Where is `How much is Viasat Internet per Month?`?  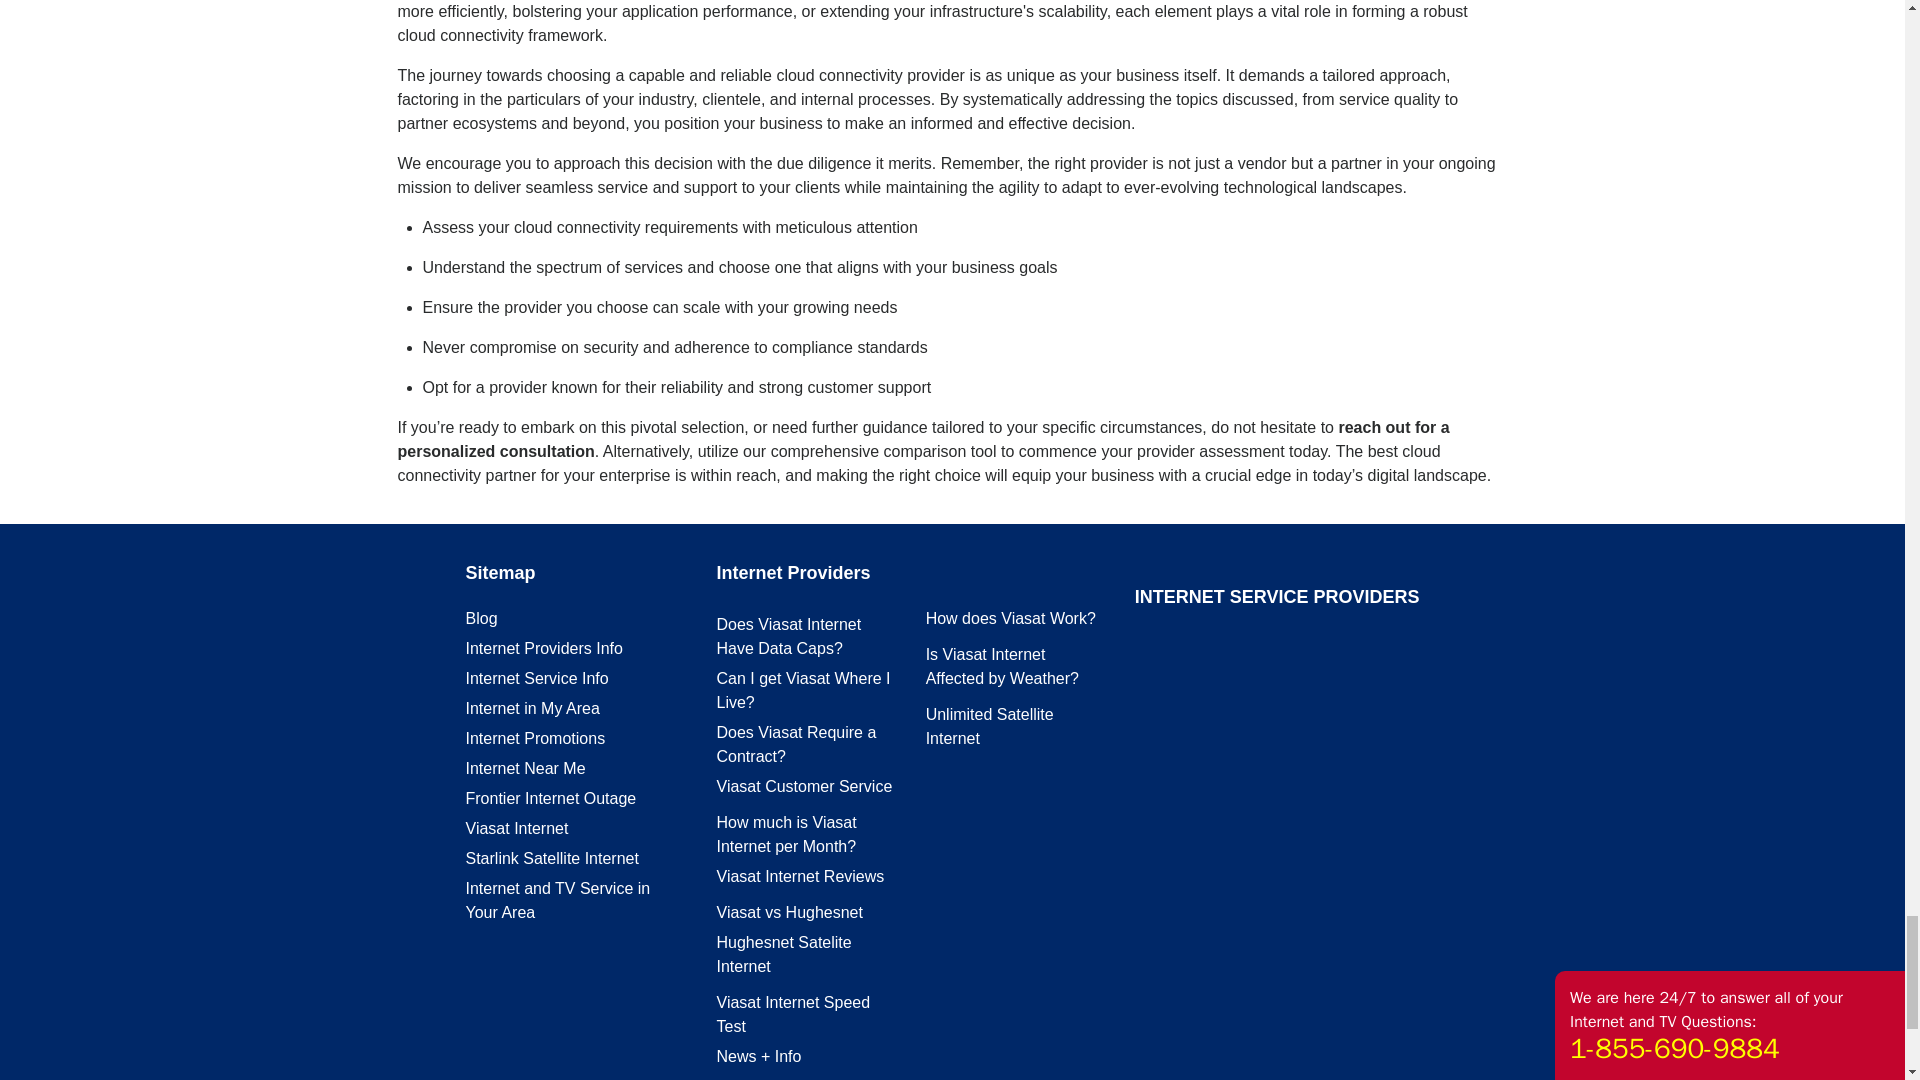 How much is Viasat Internet per Month? is located at coordinates (786, 834).